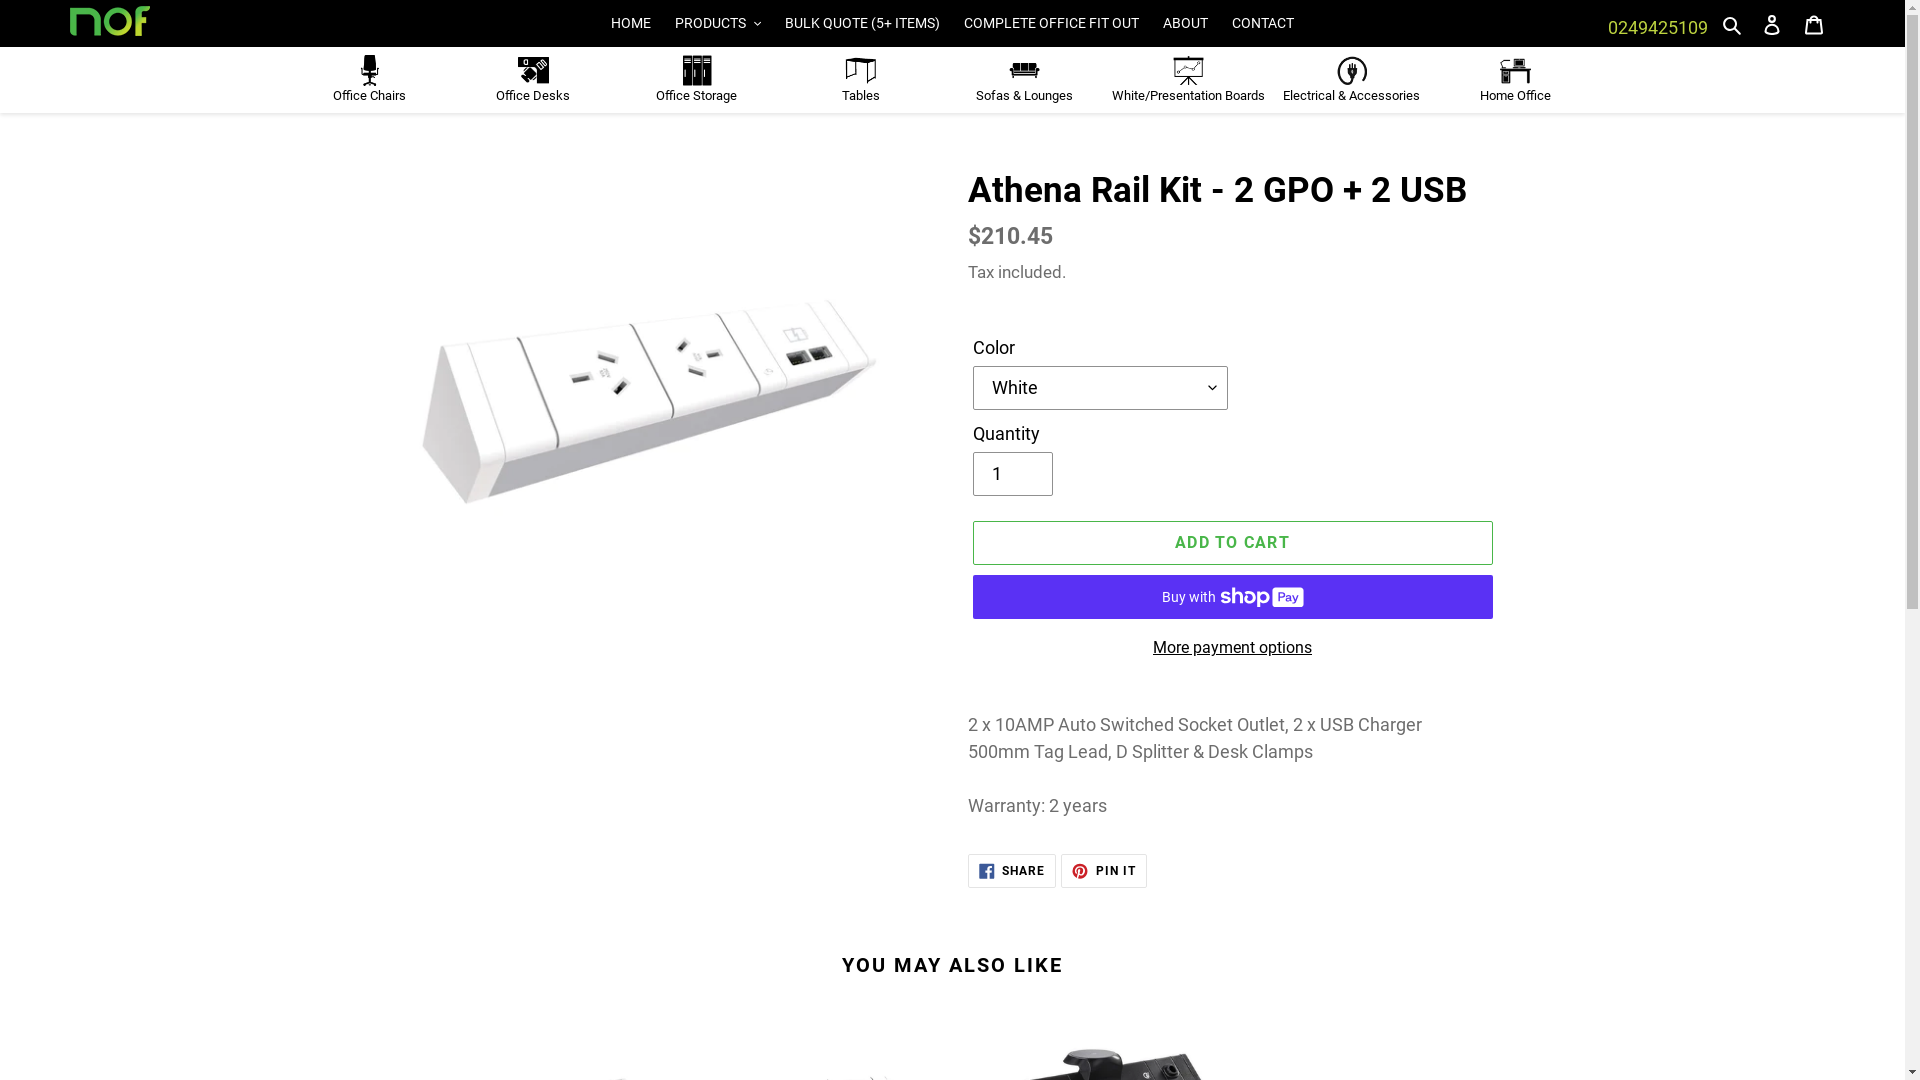 This screenshot has height=1080, width=1920. Describe the element at coordinates (1772, 24) in the screenshot. I see `Log in` at that location.